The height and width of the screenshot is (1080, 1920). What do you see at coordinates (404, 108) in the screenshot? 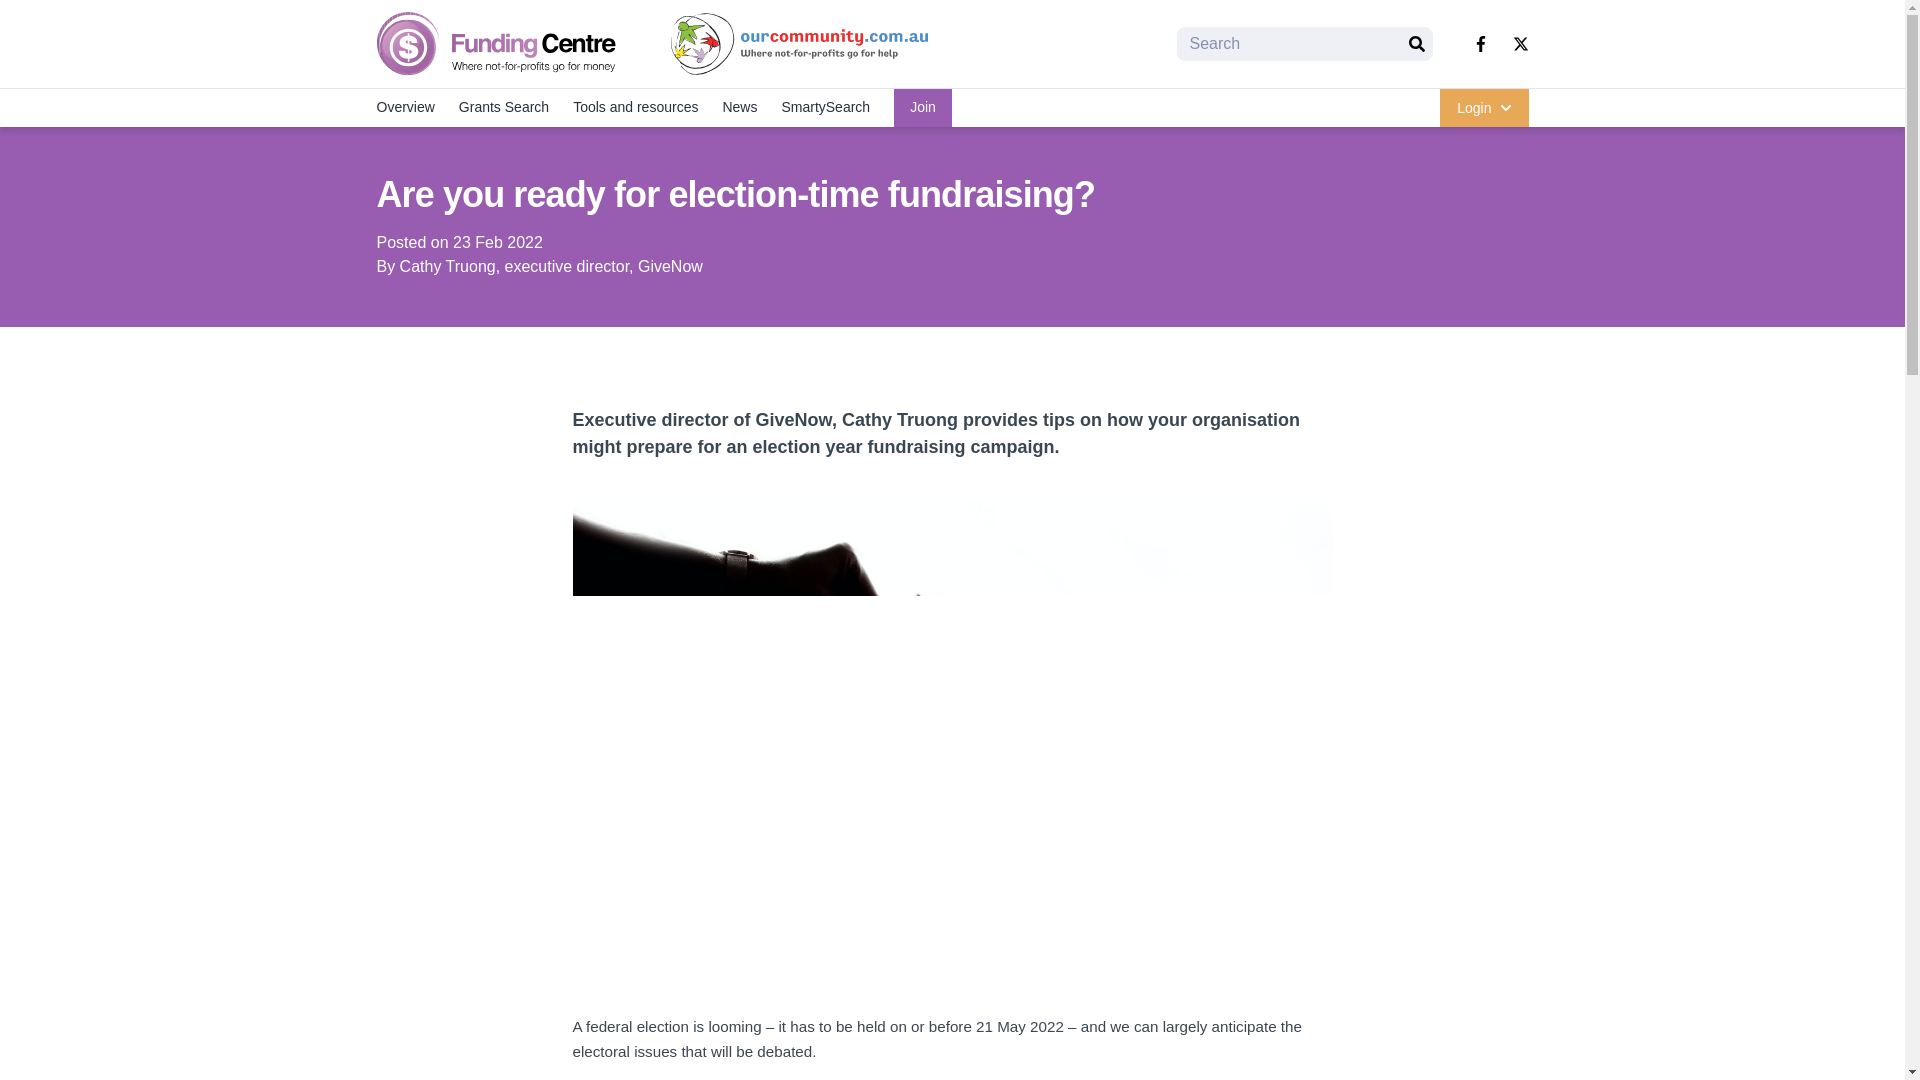
I see `Overview` at bounding box center [404, 108].